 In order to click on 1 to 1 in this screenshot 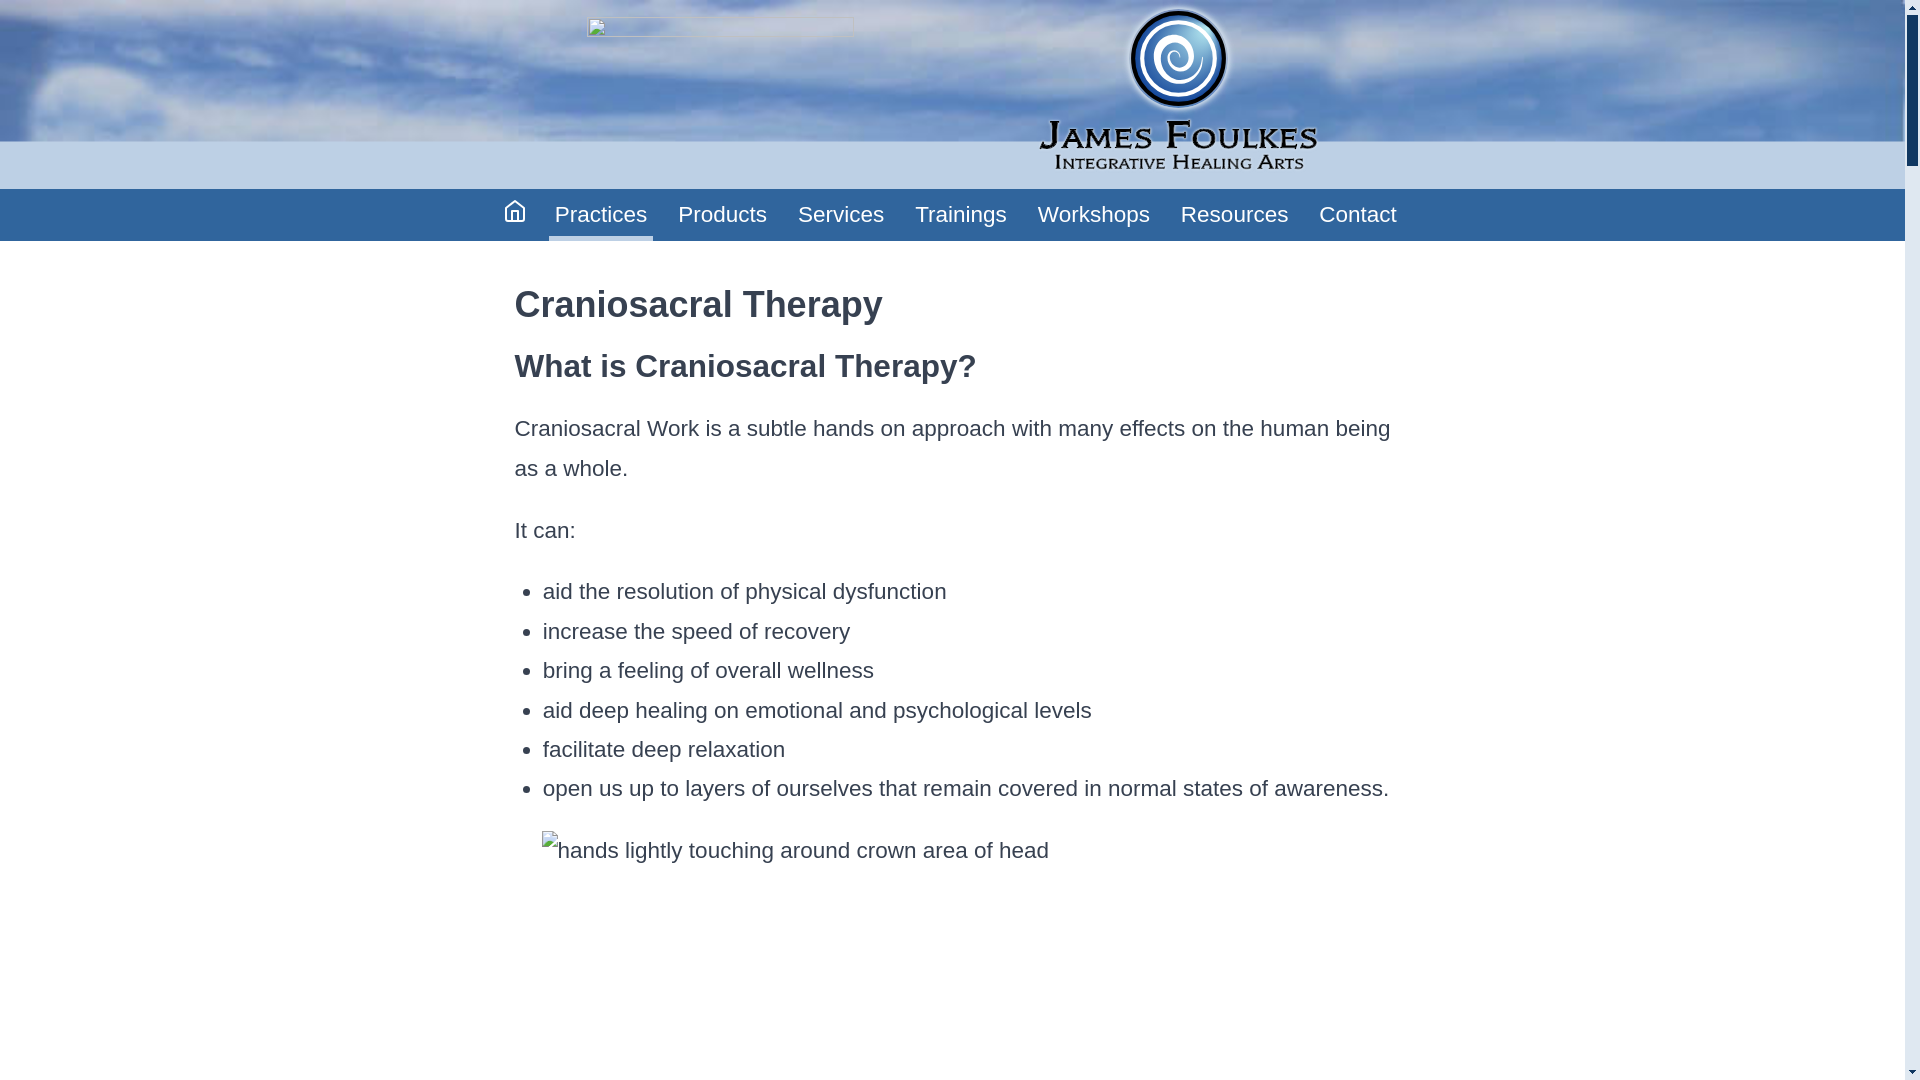, I will do `click(936, 250)`.